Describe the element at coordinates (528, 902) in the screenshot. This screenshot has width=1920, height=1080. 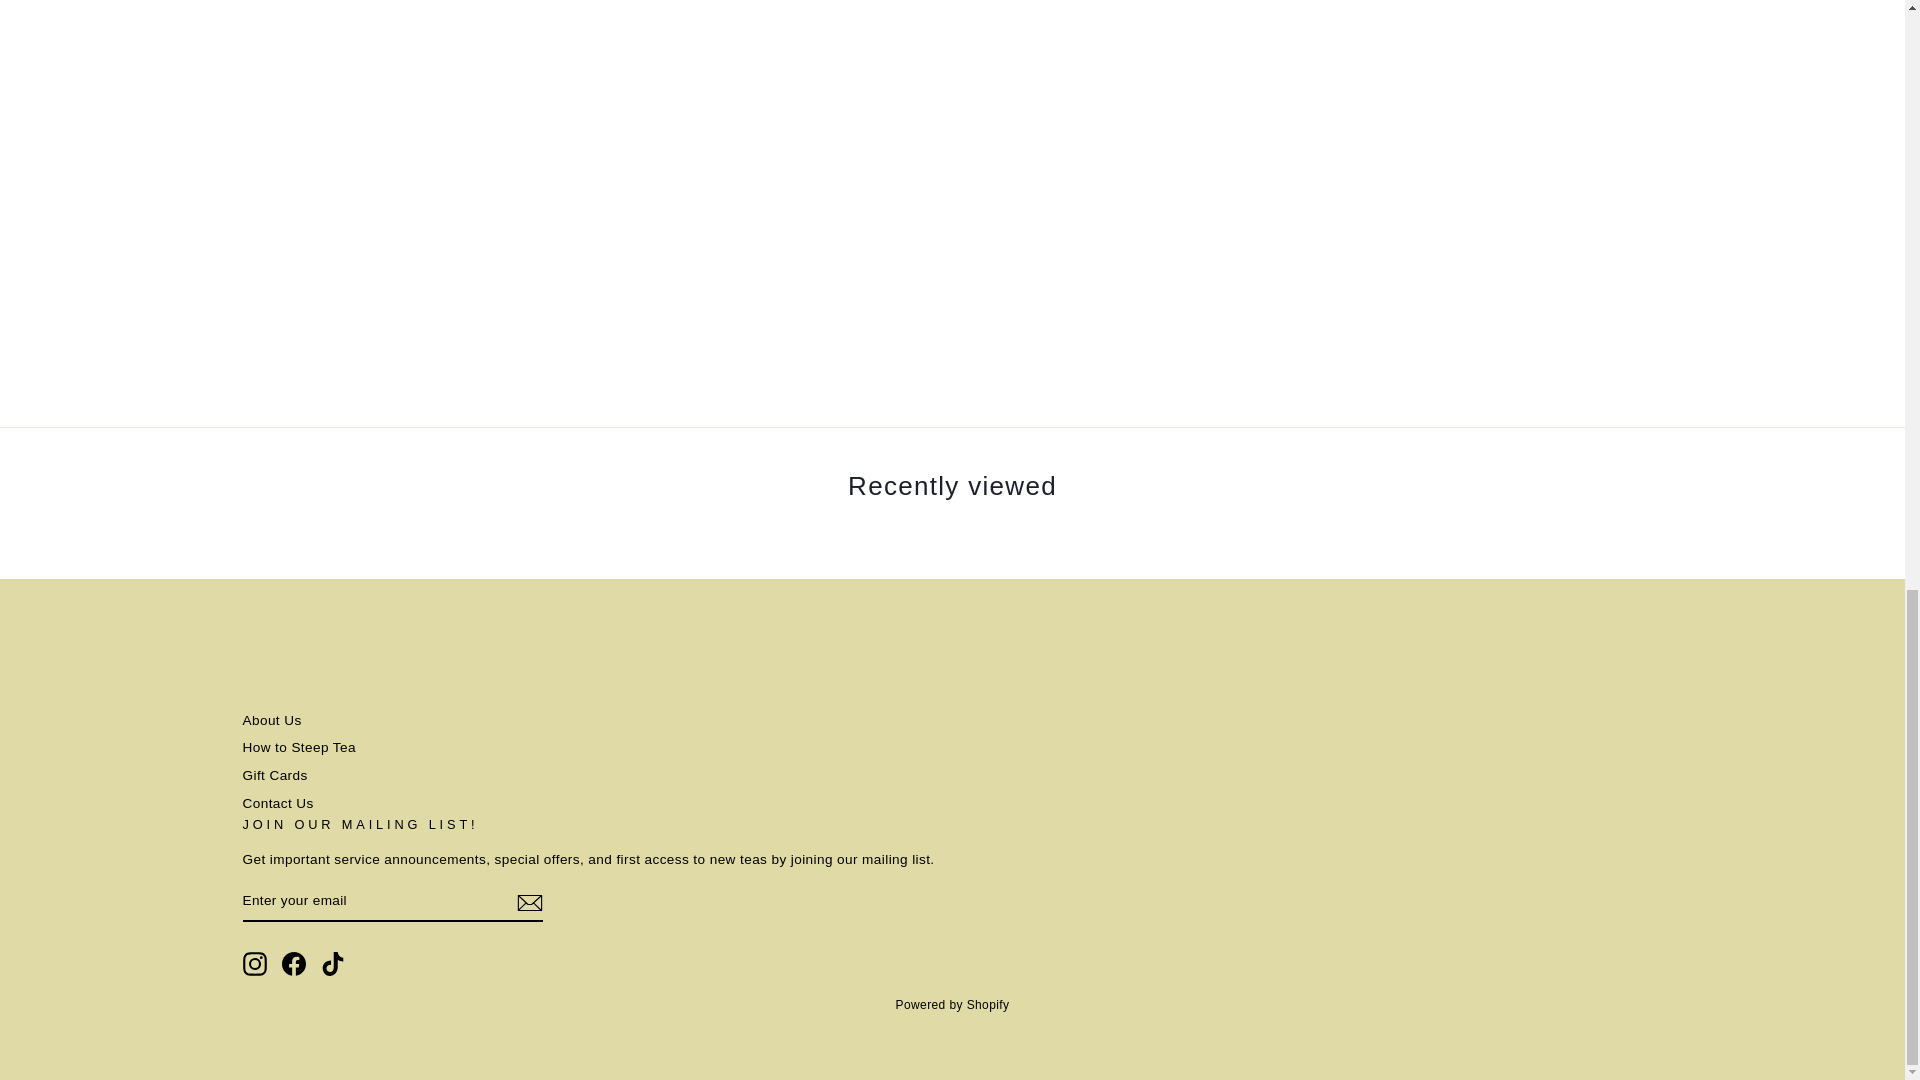
I see `icon-email` at that location.